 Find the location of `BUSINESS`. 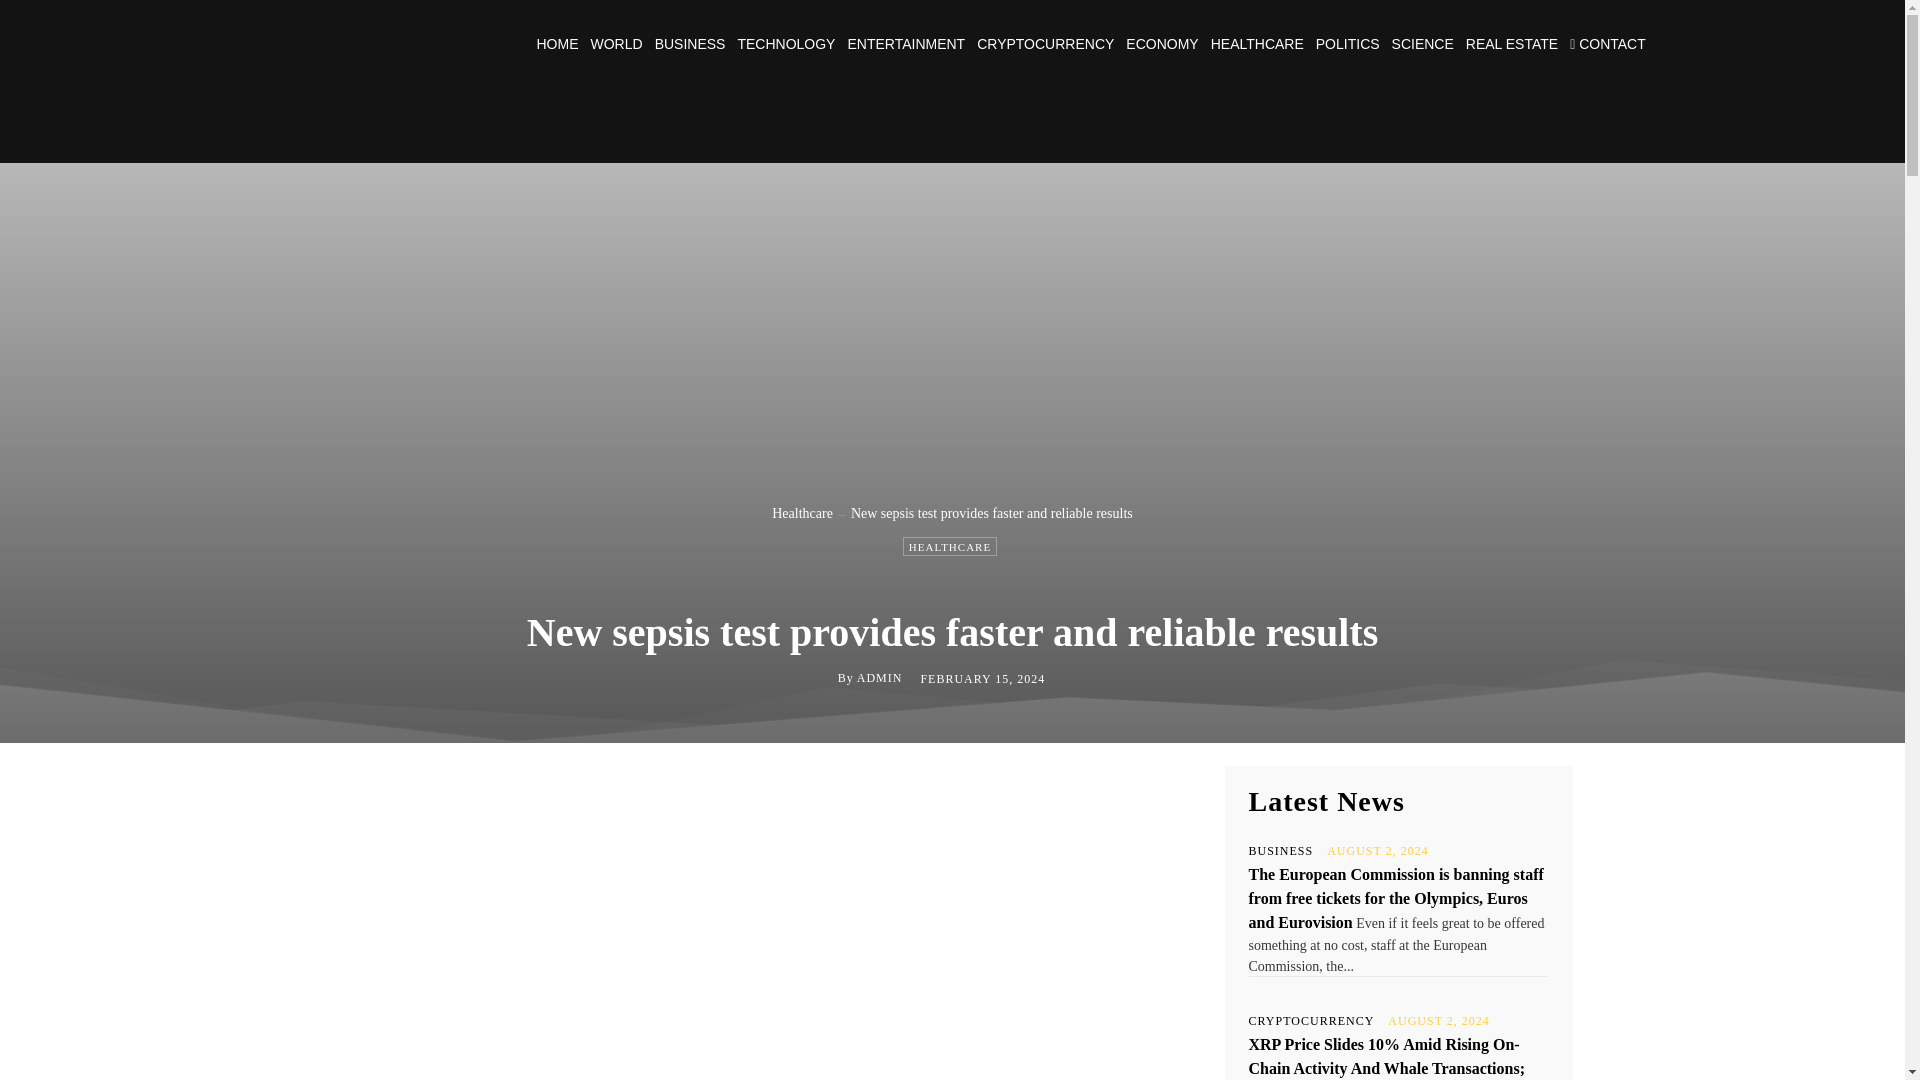

BUSINESS is located at coordinates (690, 44).